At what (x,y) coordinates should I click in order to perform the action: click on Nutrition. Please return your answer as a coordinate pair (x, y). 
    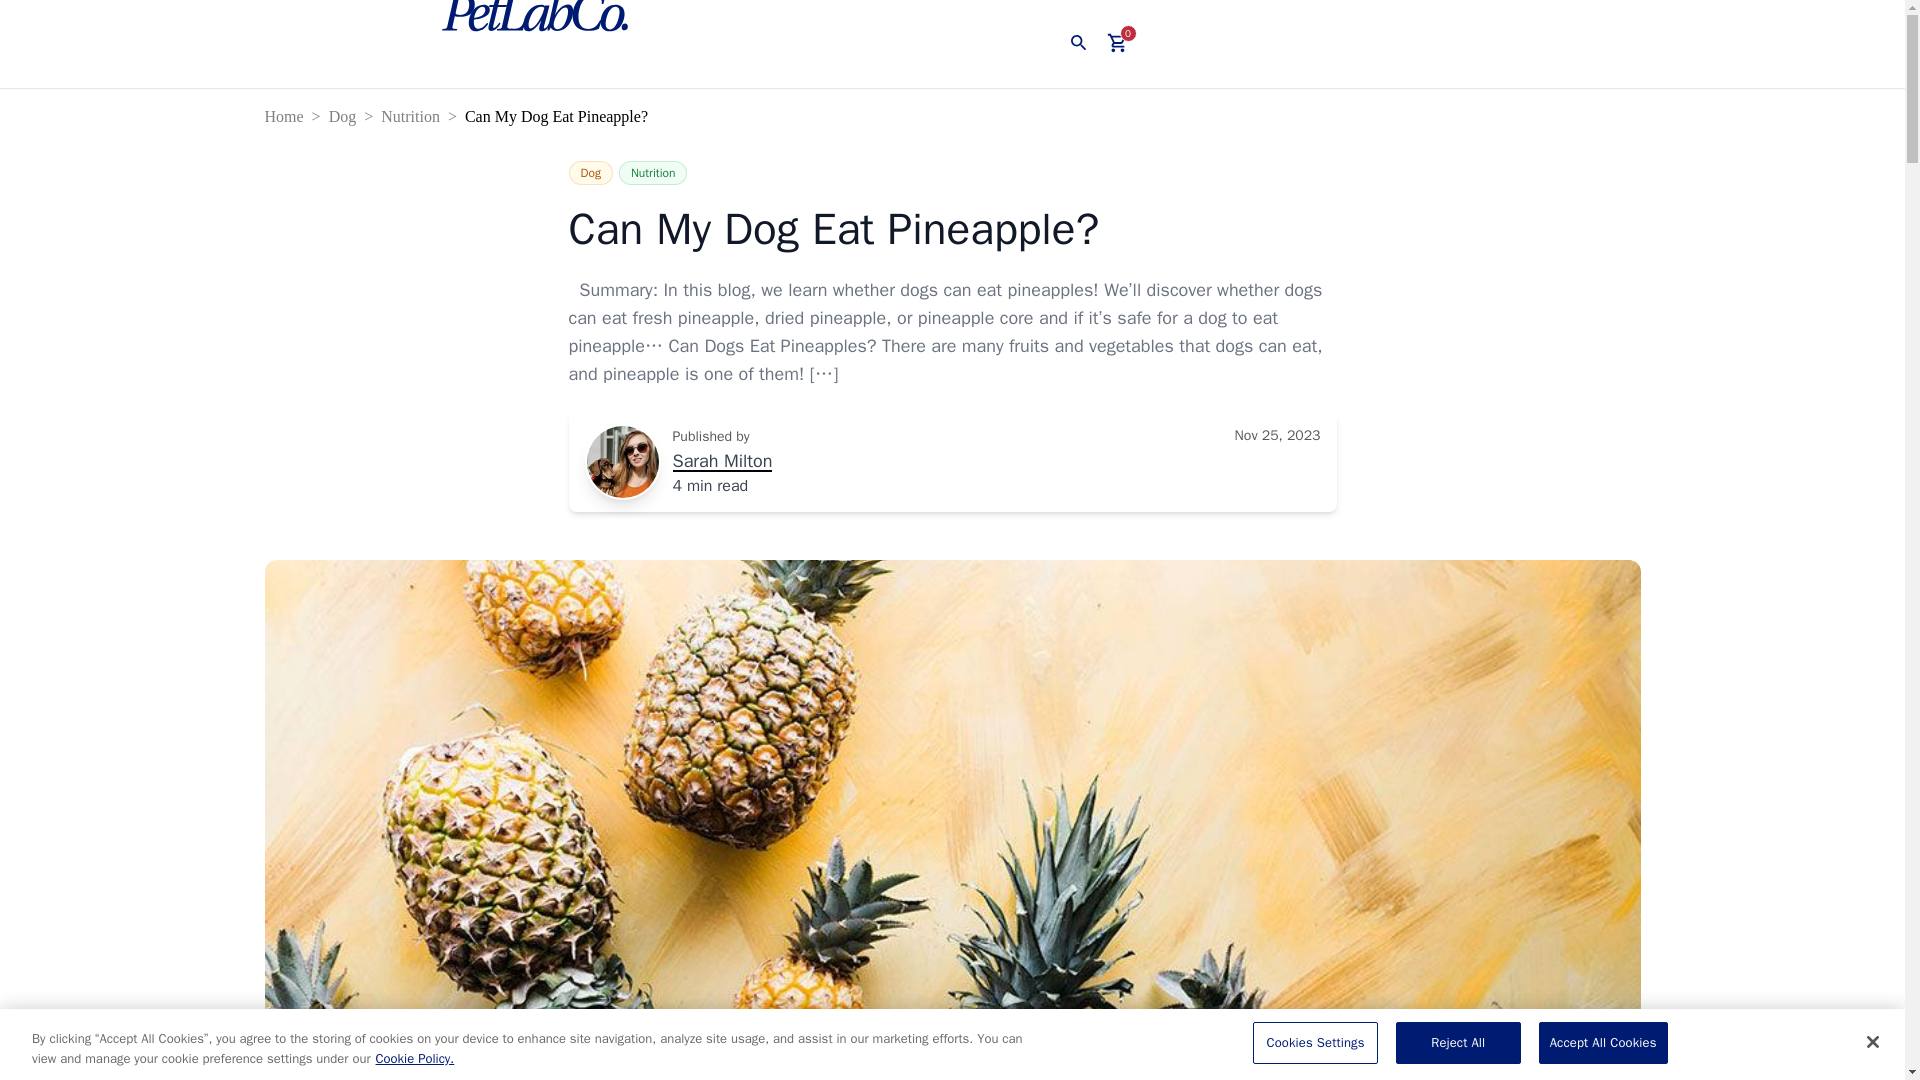
    Looking at the image, I should click on (652, 172).